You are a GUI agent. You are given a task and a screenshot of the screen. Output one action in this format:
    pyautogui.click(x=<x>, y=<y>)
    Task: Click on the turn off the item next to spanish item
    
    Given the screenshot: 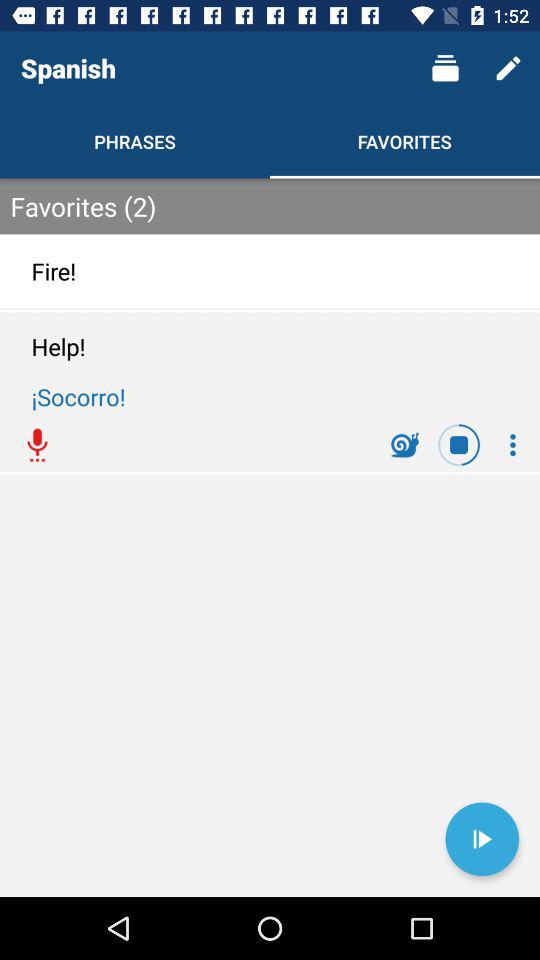 What is the action you would take?
    pyautogui.click(x=444, y=68)
    